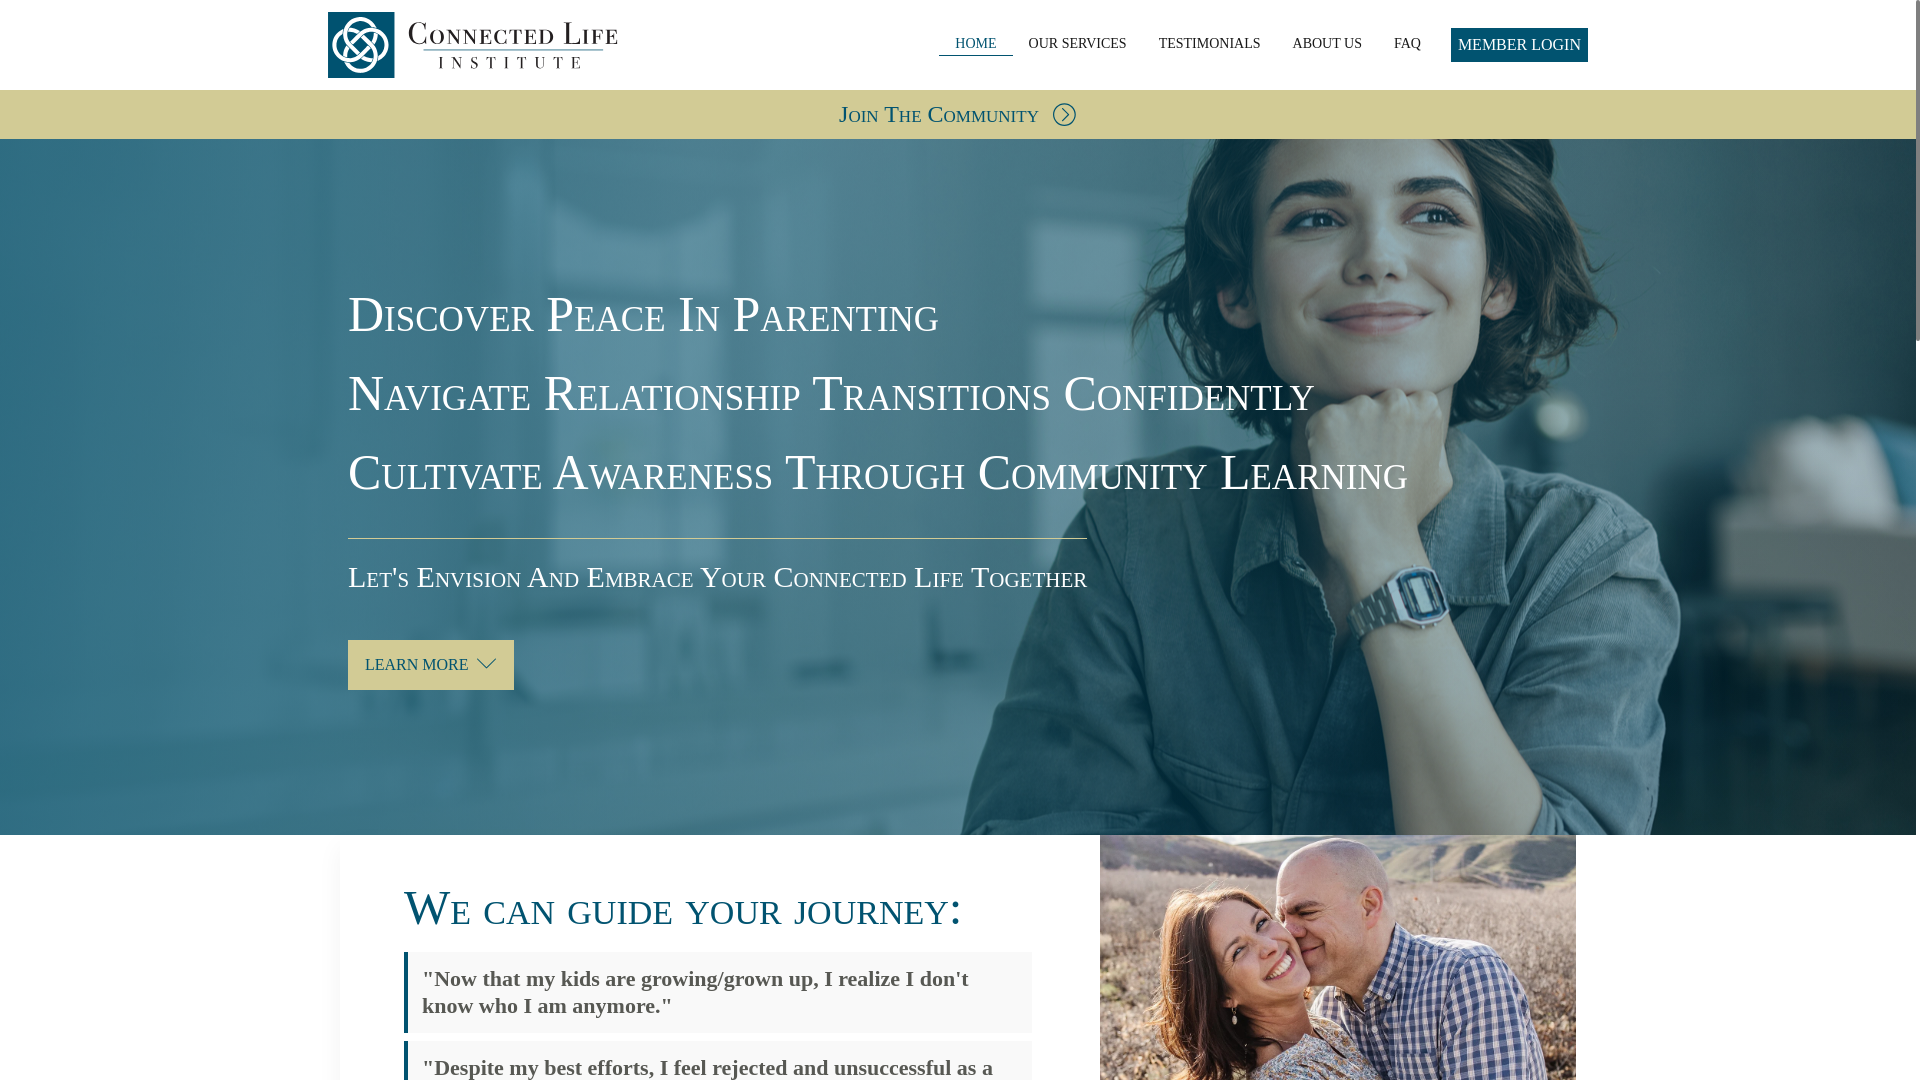  Describe the element at coordinates (1519, 44) in the screenshot. I see `MEMBER LOGIN` at that location.